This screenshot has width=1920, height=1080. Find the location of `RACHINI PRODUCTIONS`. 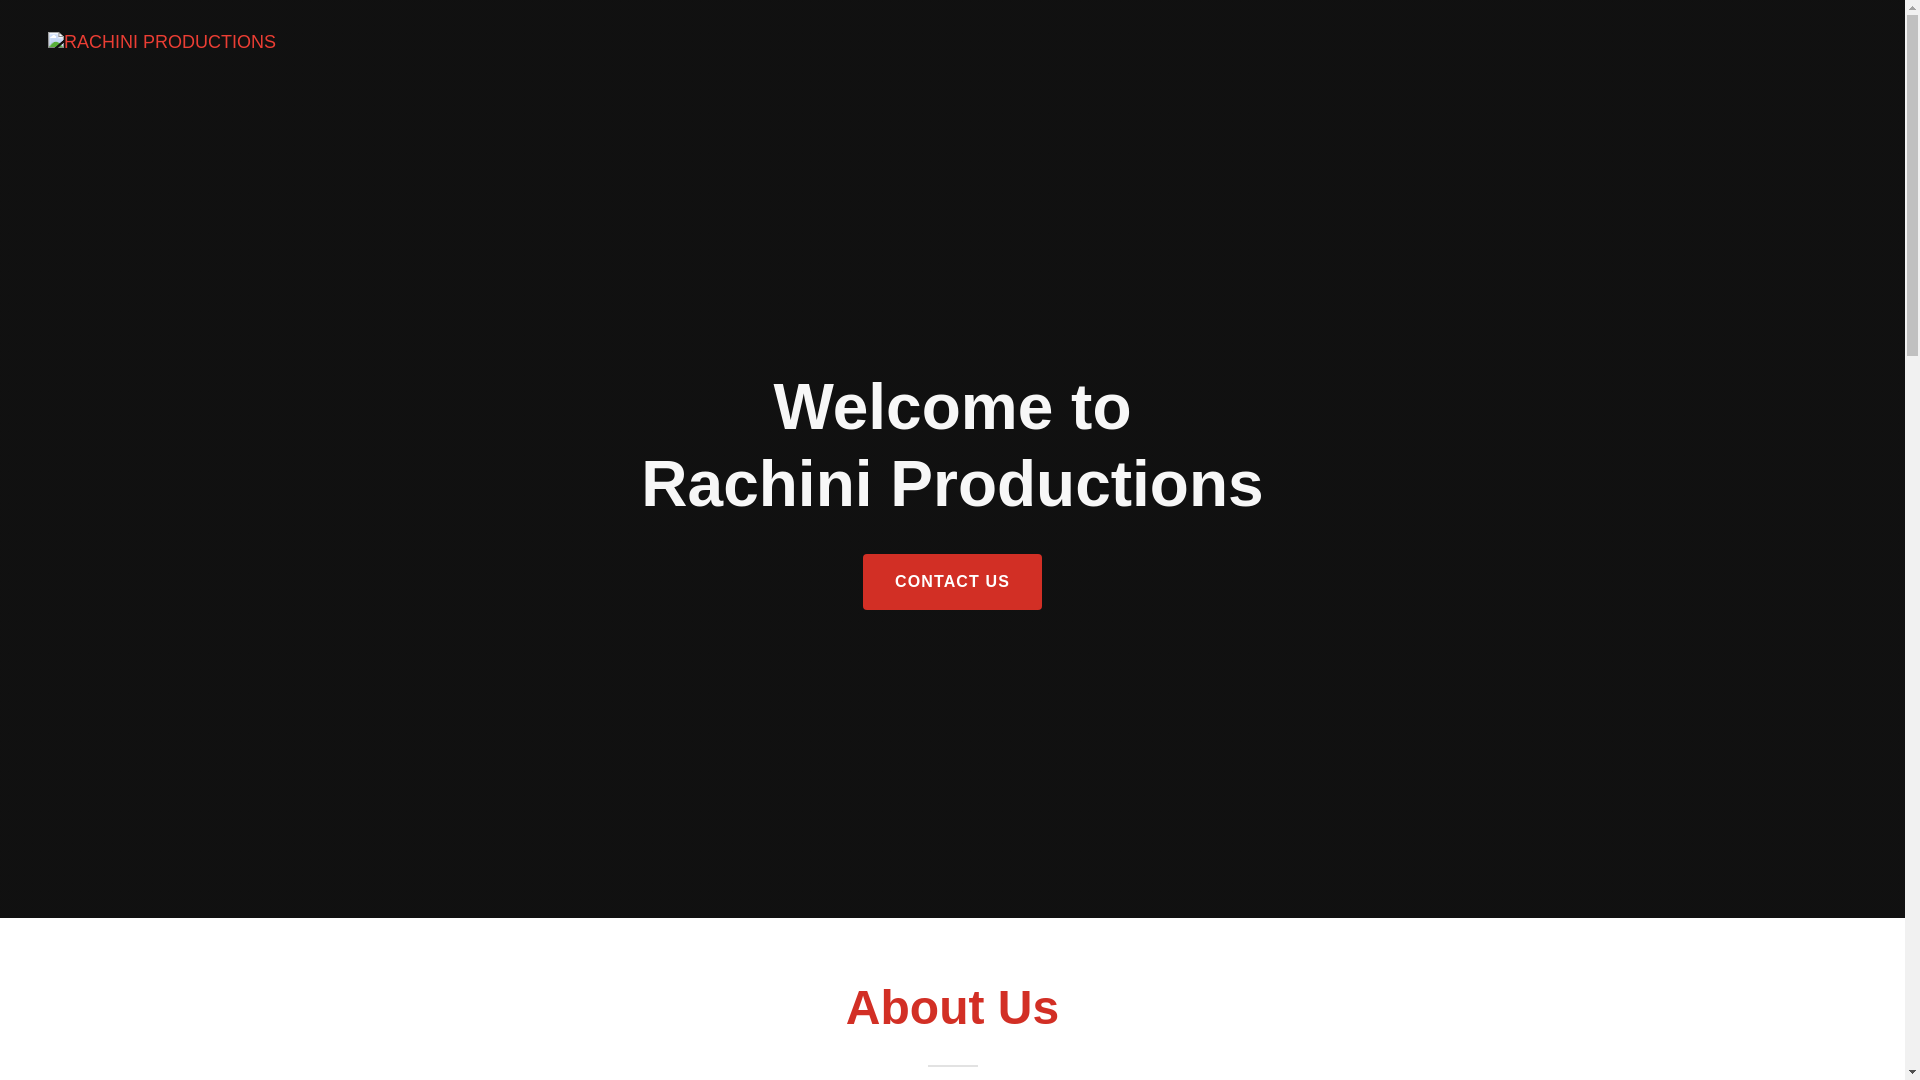

RACHINI PRODUCTIONS is located at coordinates (162, 42).